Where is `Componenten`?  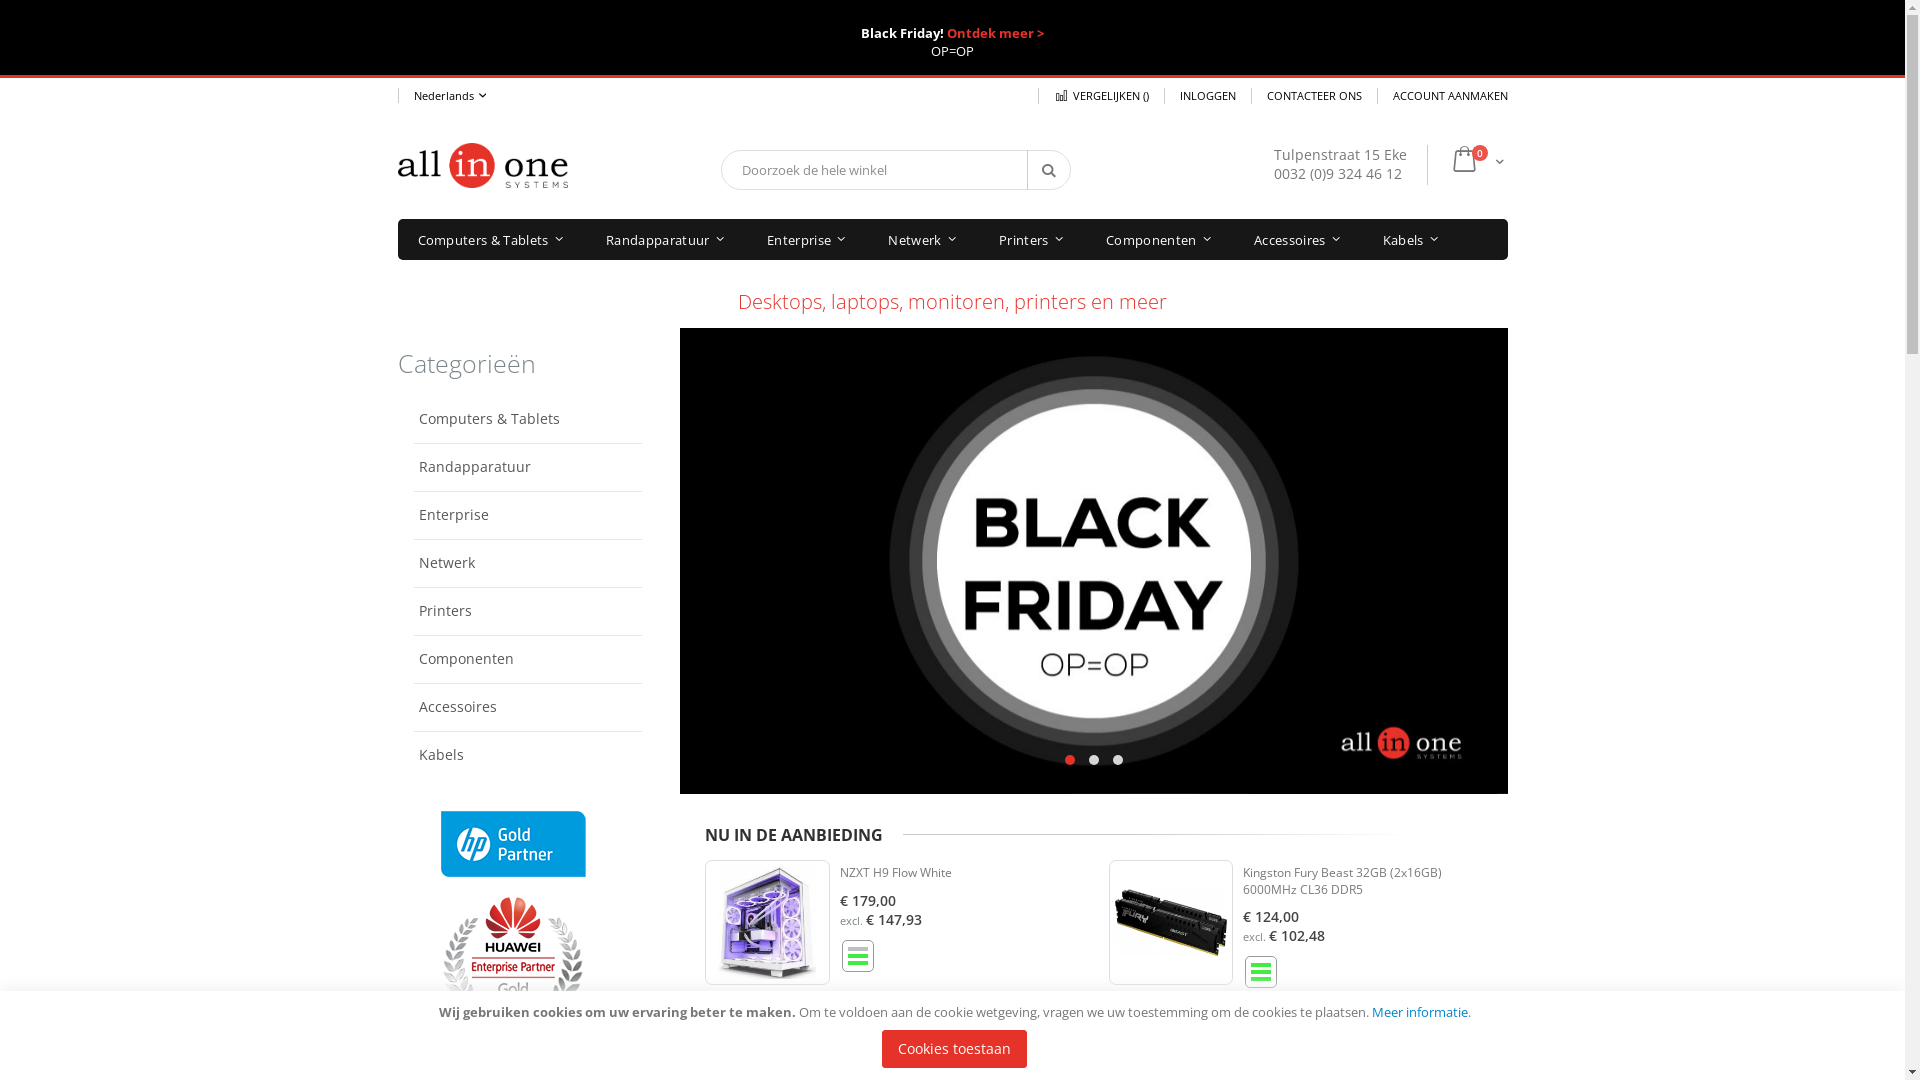 Componenten is located at coordinates (1158, 240).